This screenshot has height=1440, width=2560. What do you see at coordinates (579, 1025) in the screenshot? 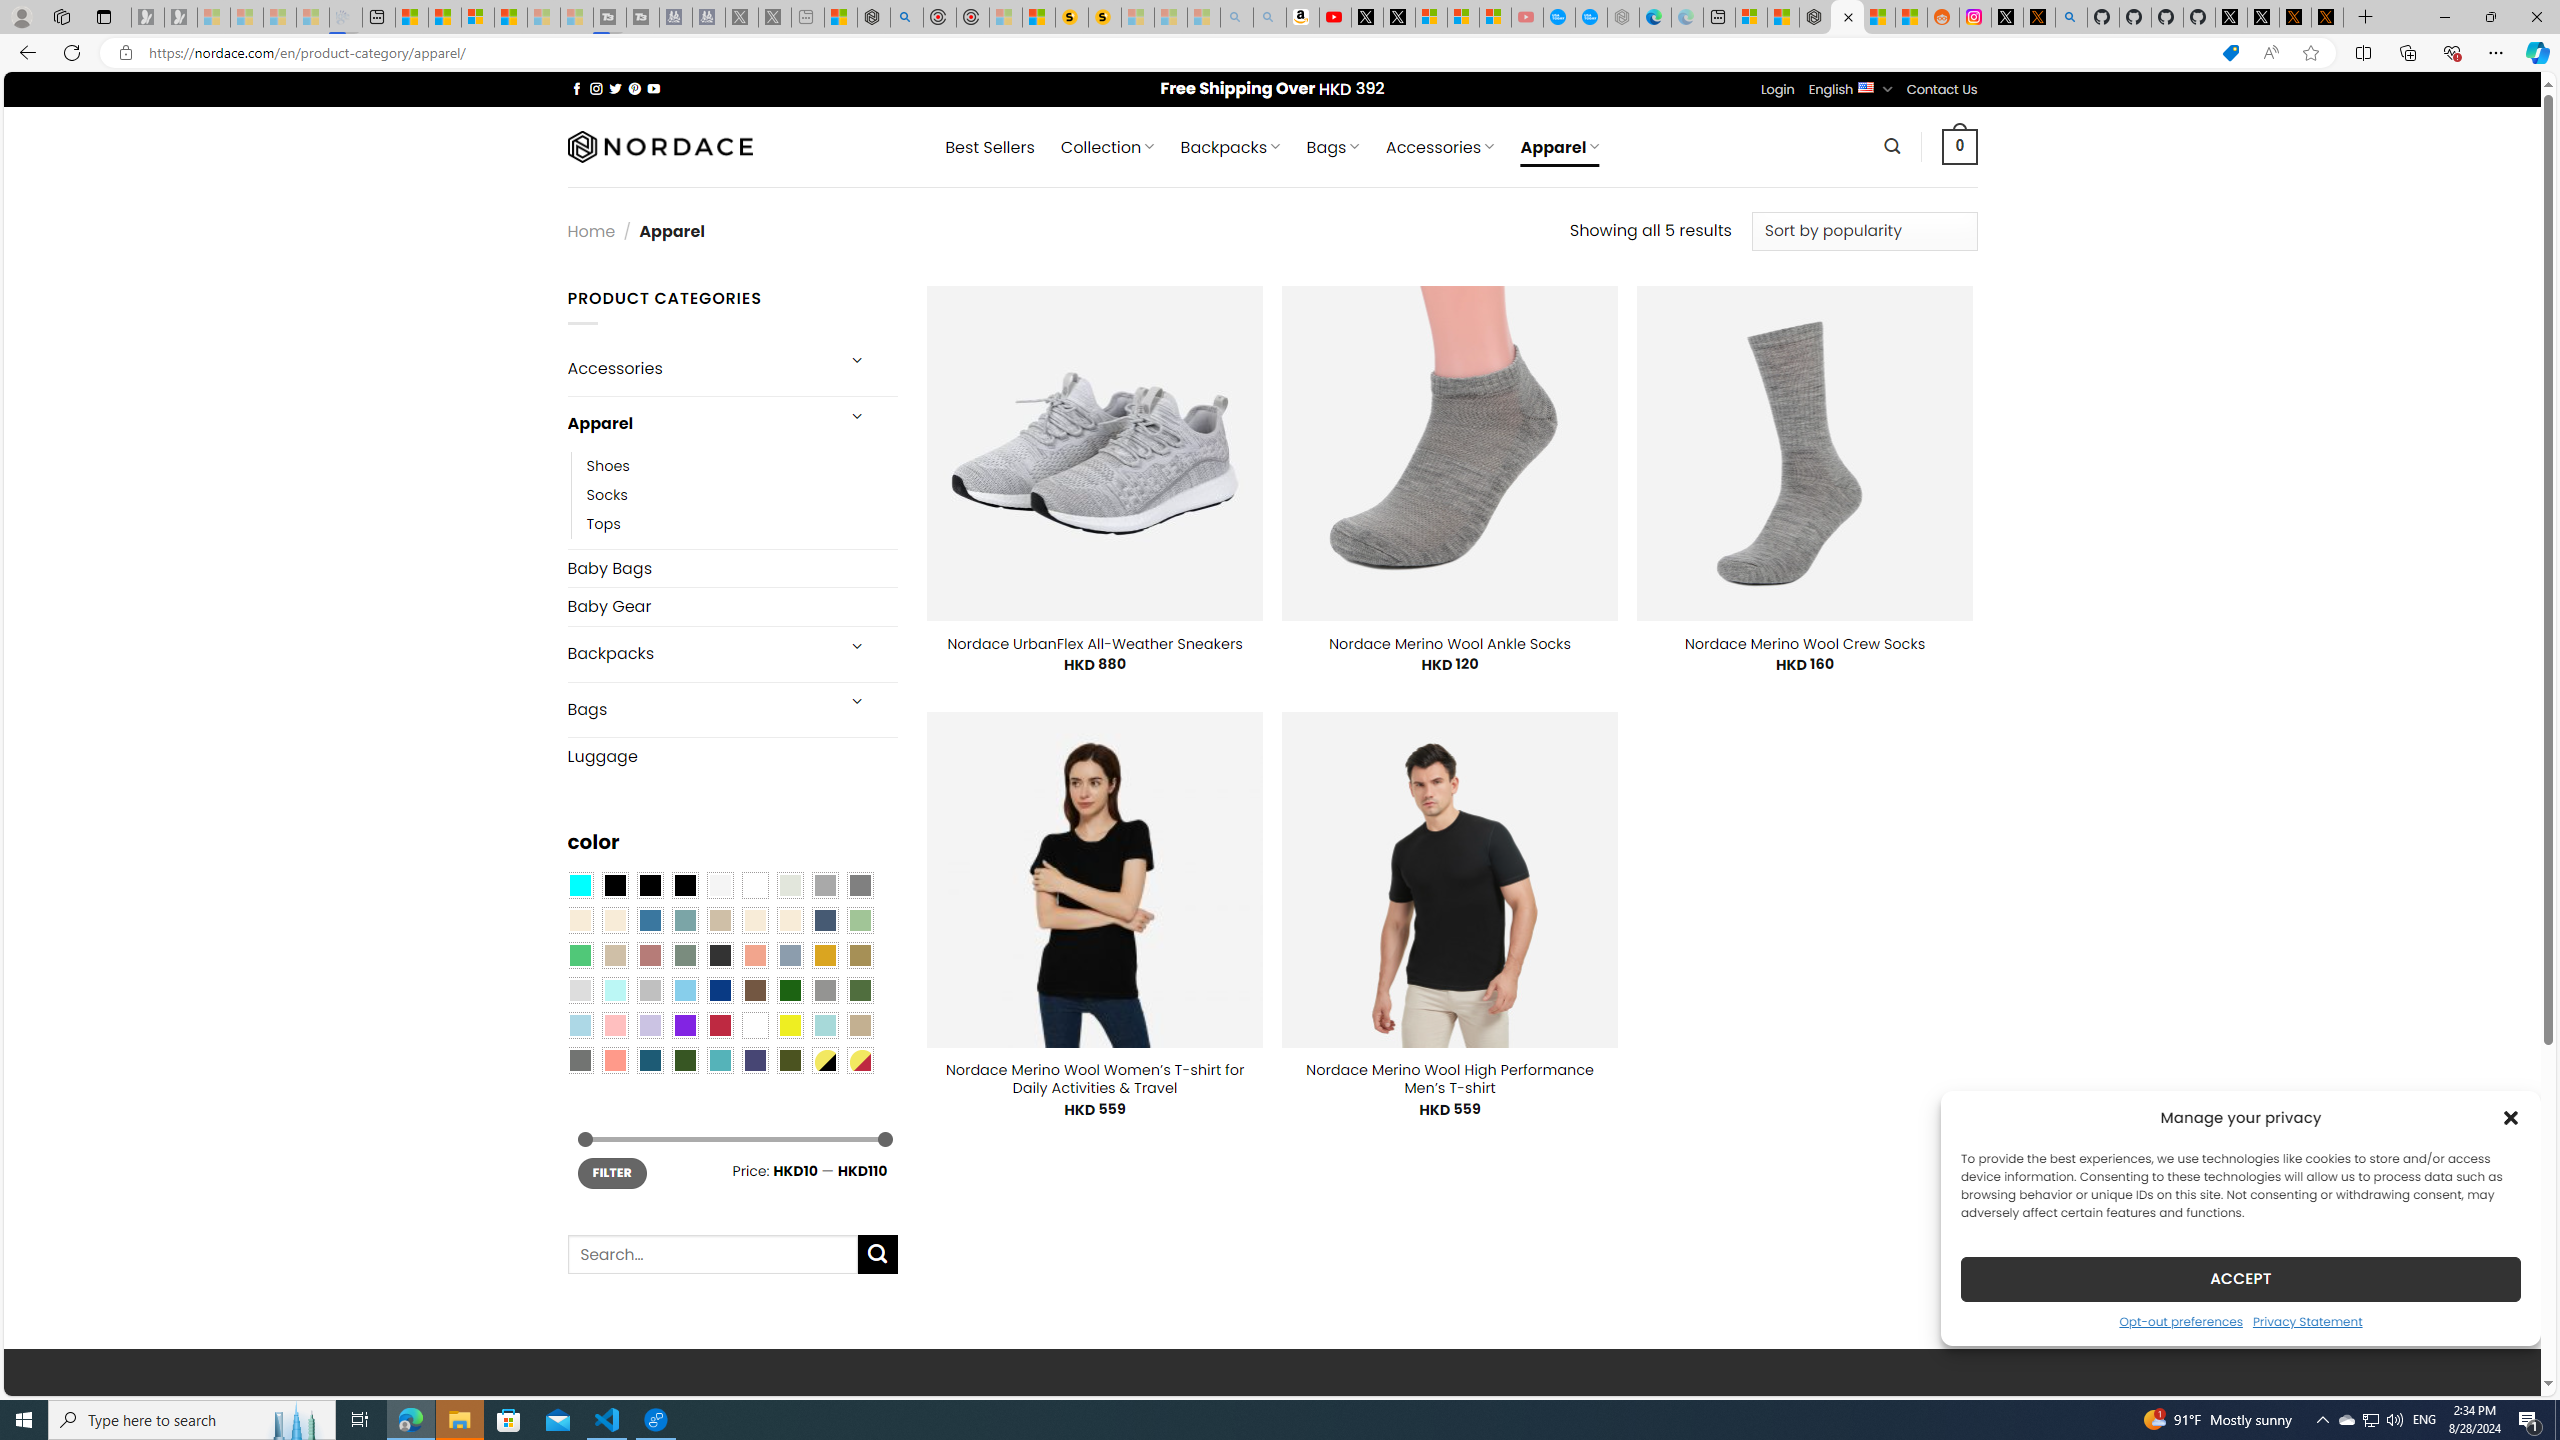
I see `Light Blue` at bounding box center [579, 1025].